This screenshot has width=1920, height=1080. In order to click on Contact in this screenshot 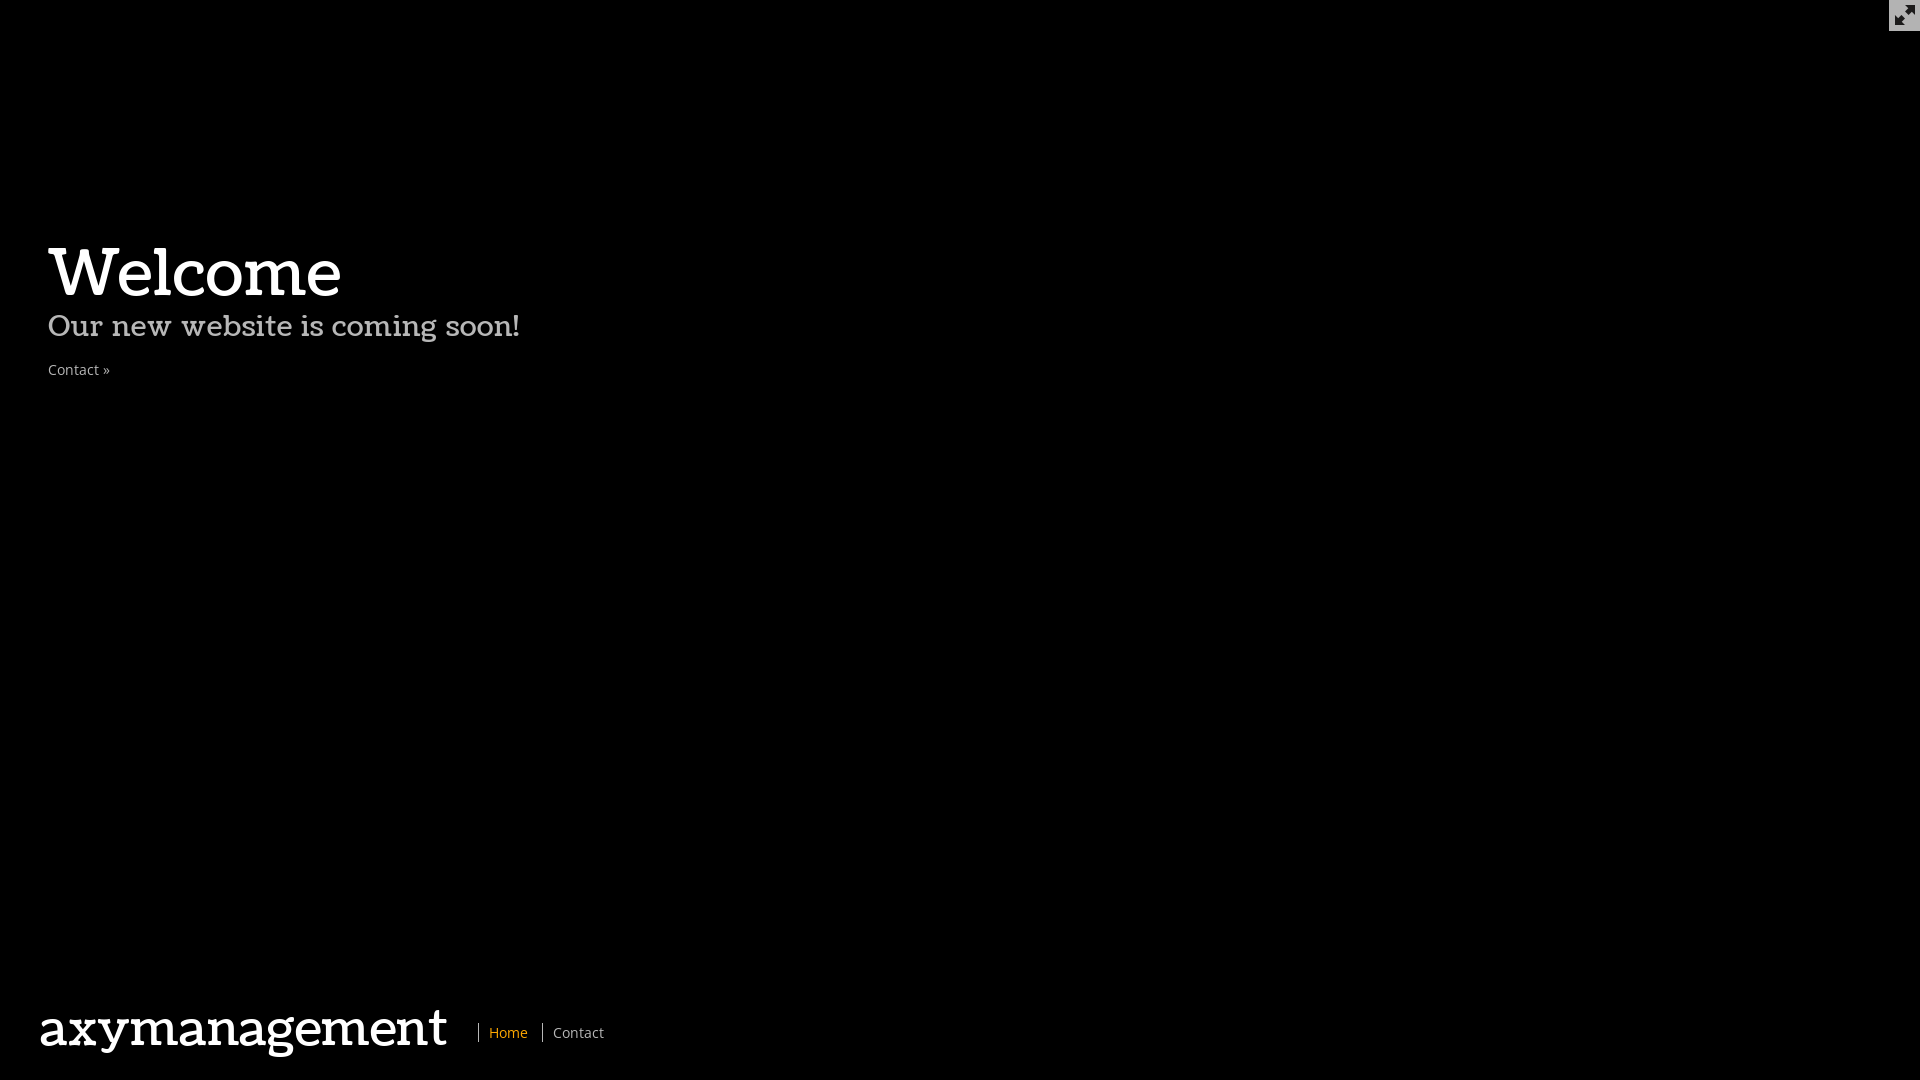, I will do `click(578, 1032)`.